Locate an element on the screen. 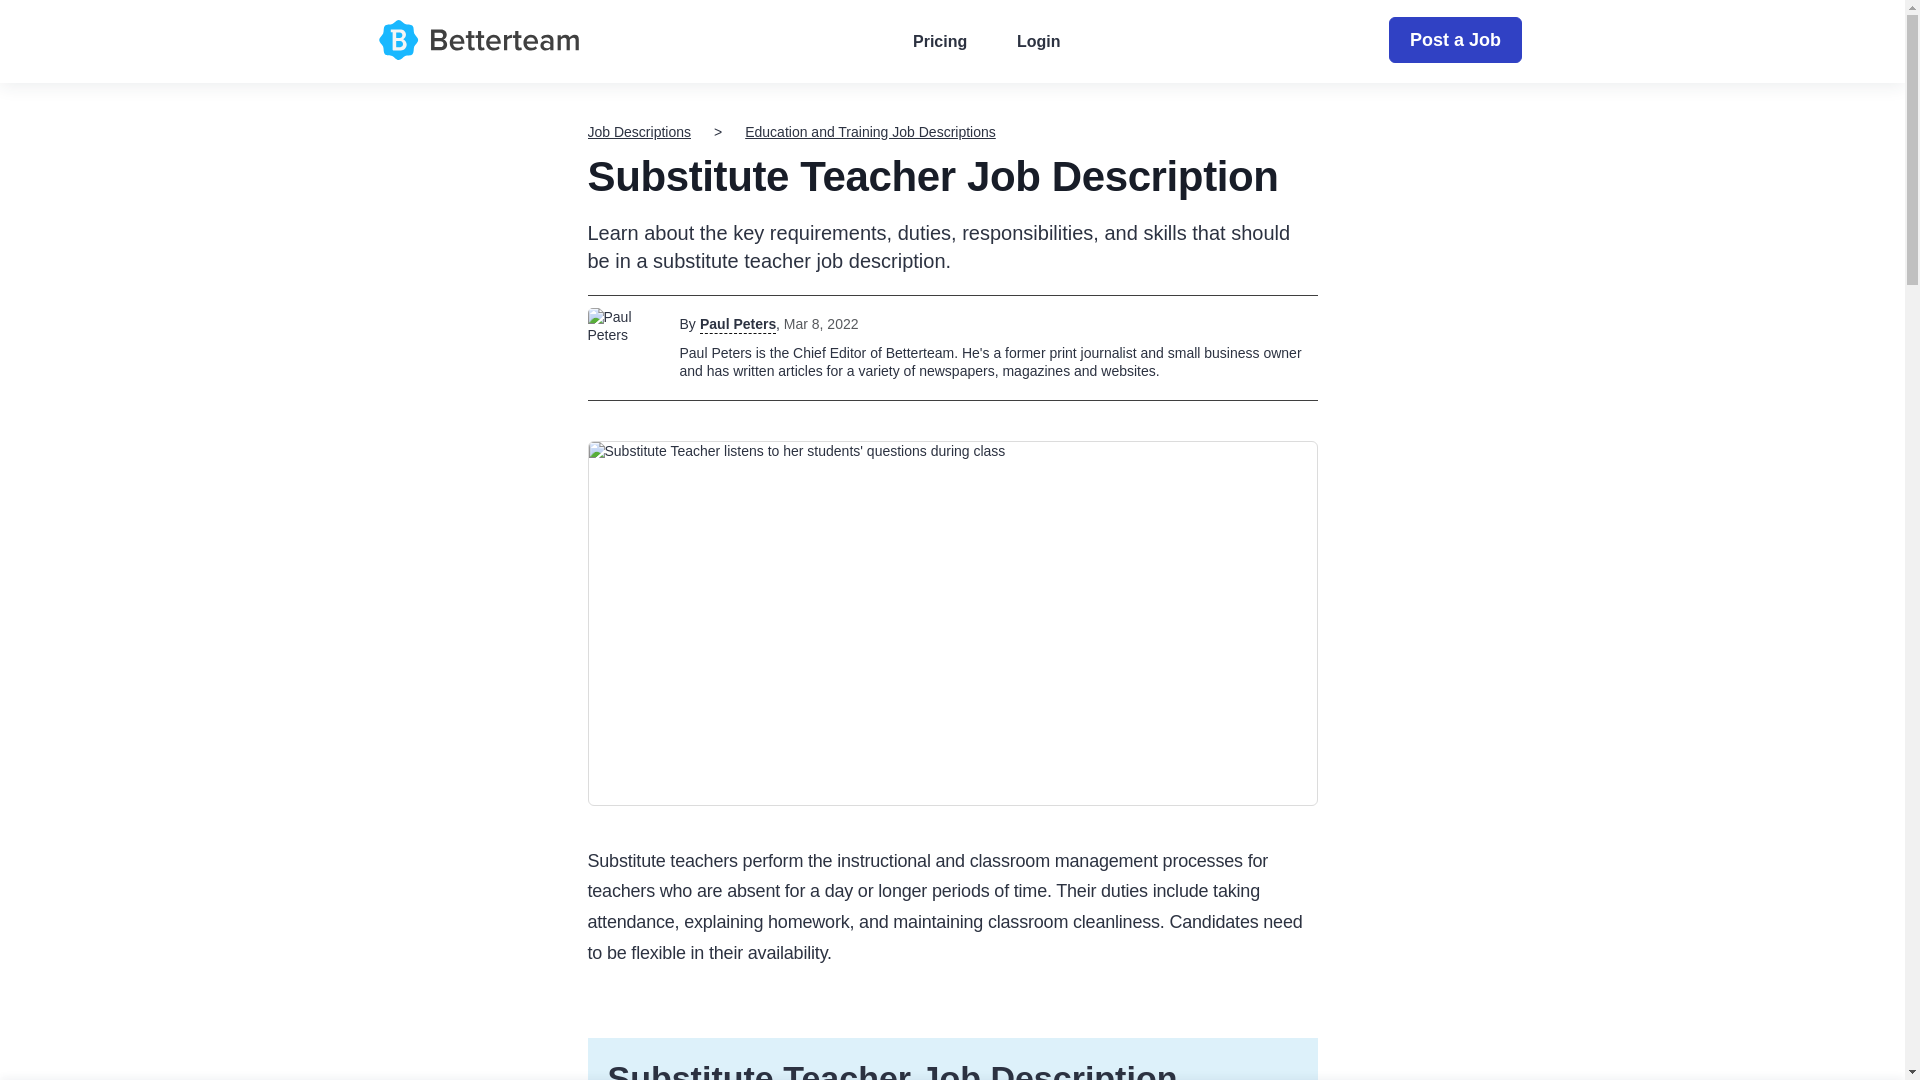 The width and height of the screenshot is (1920, 1080). Job Descriptions is located at coordinates (639, 132).